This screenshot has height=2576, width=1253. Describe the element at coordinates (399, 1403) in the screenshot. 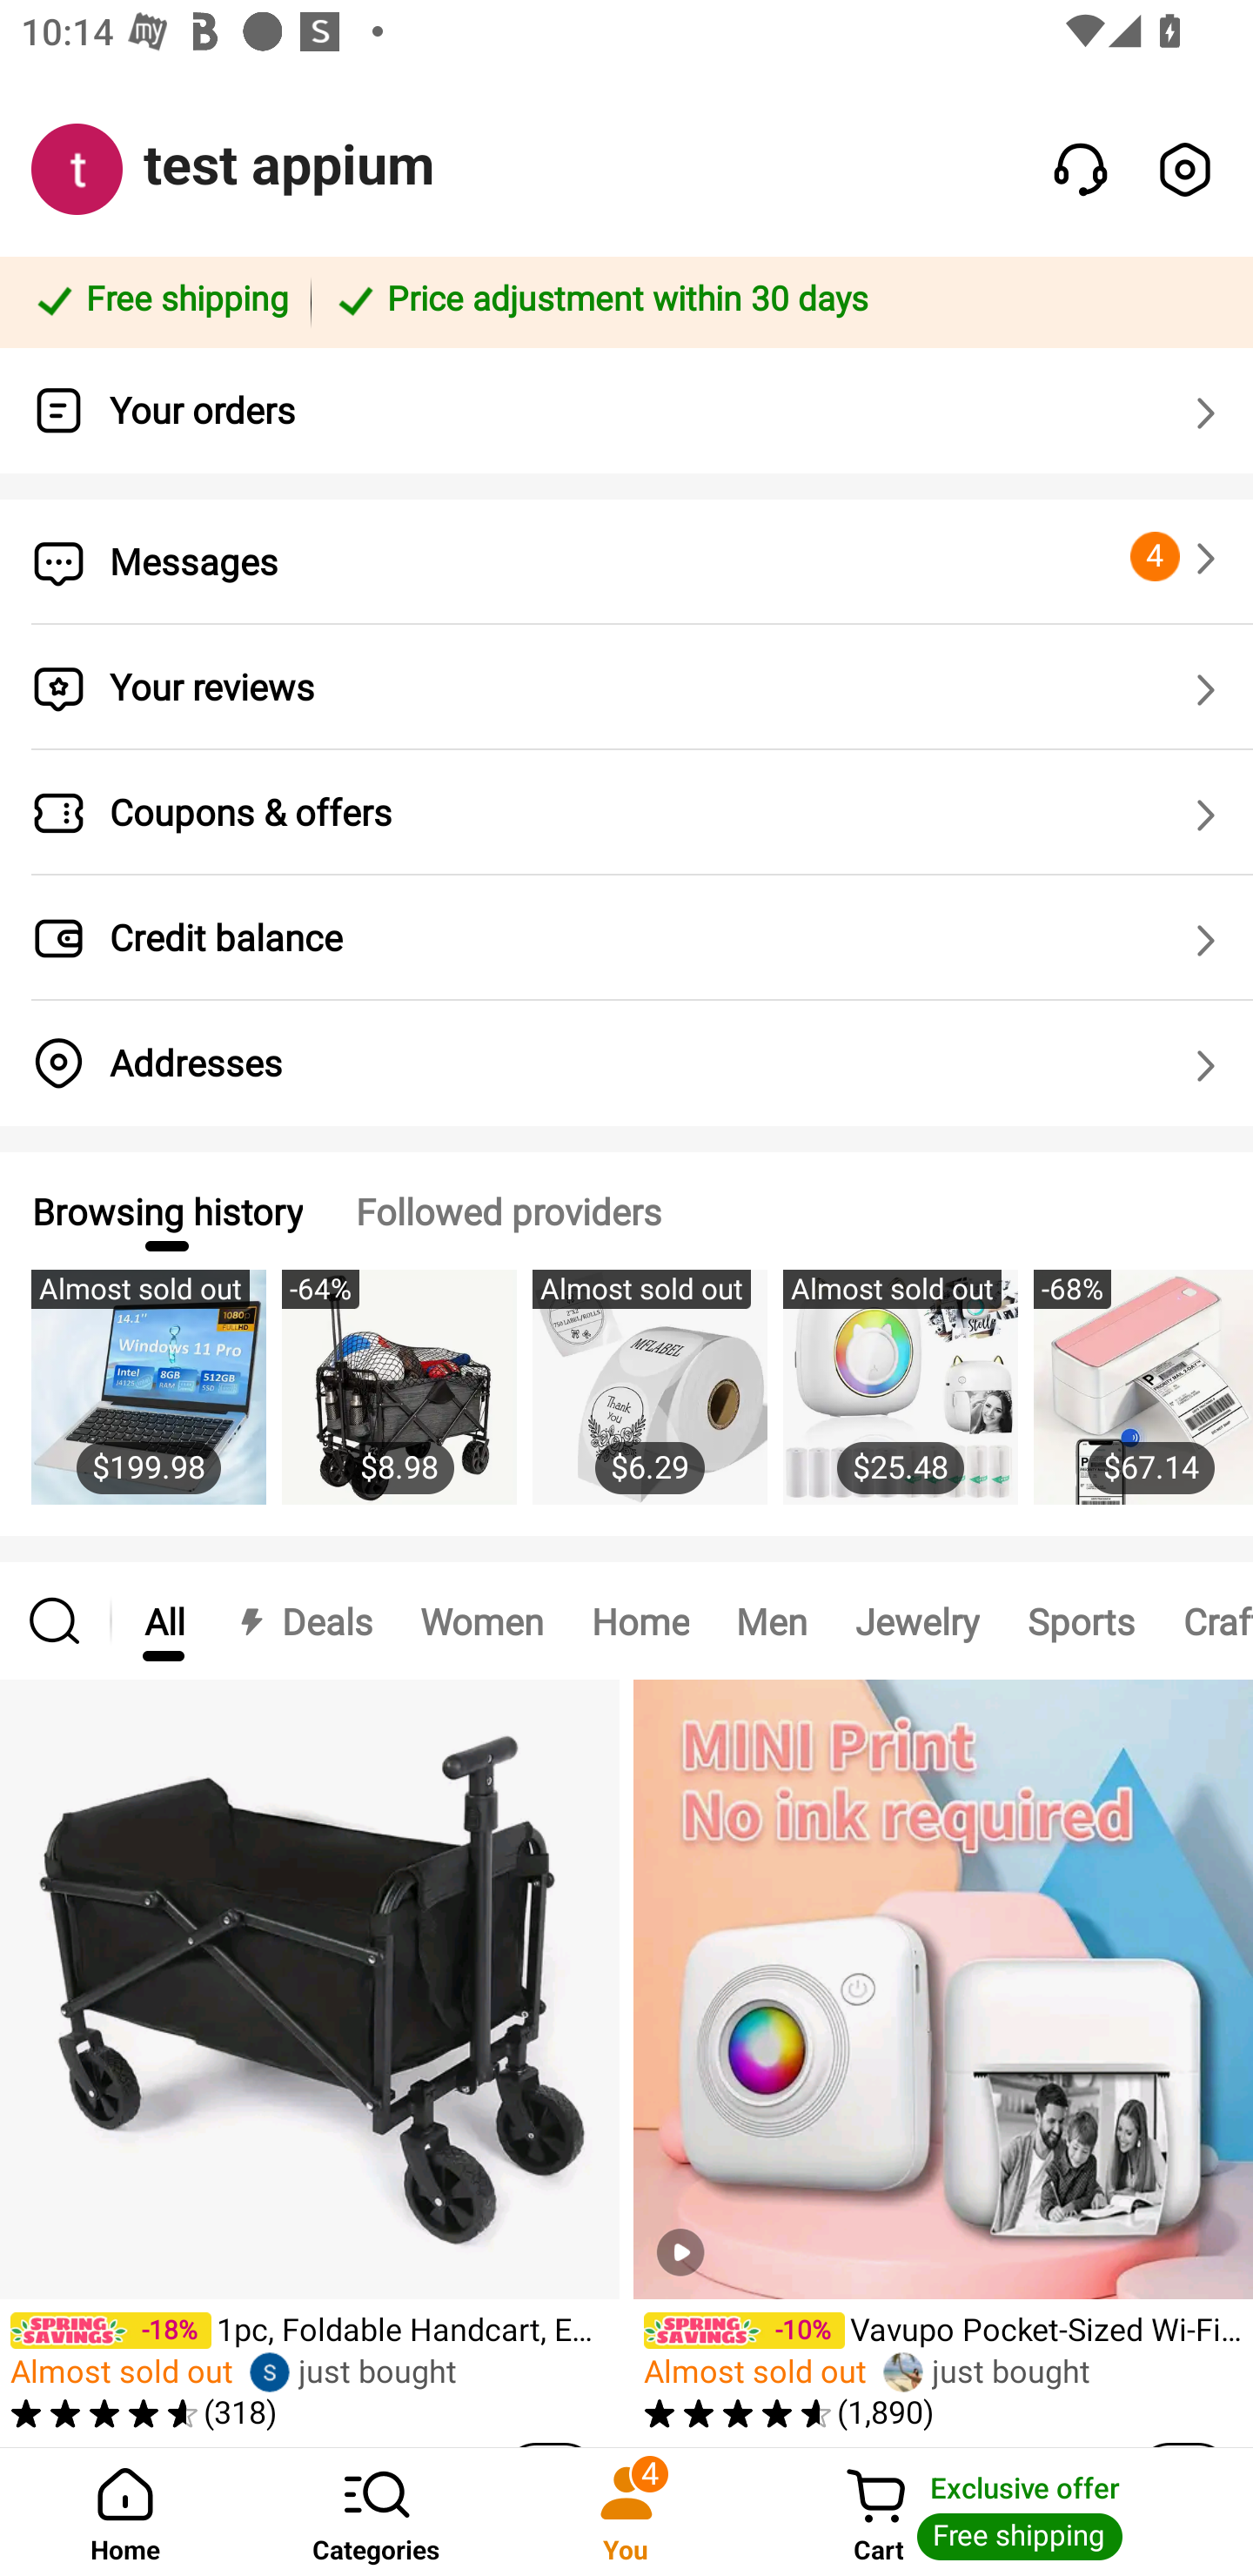

I see `-64% $8.98` at that location.